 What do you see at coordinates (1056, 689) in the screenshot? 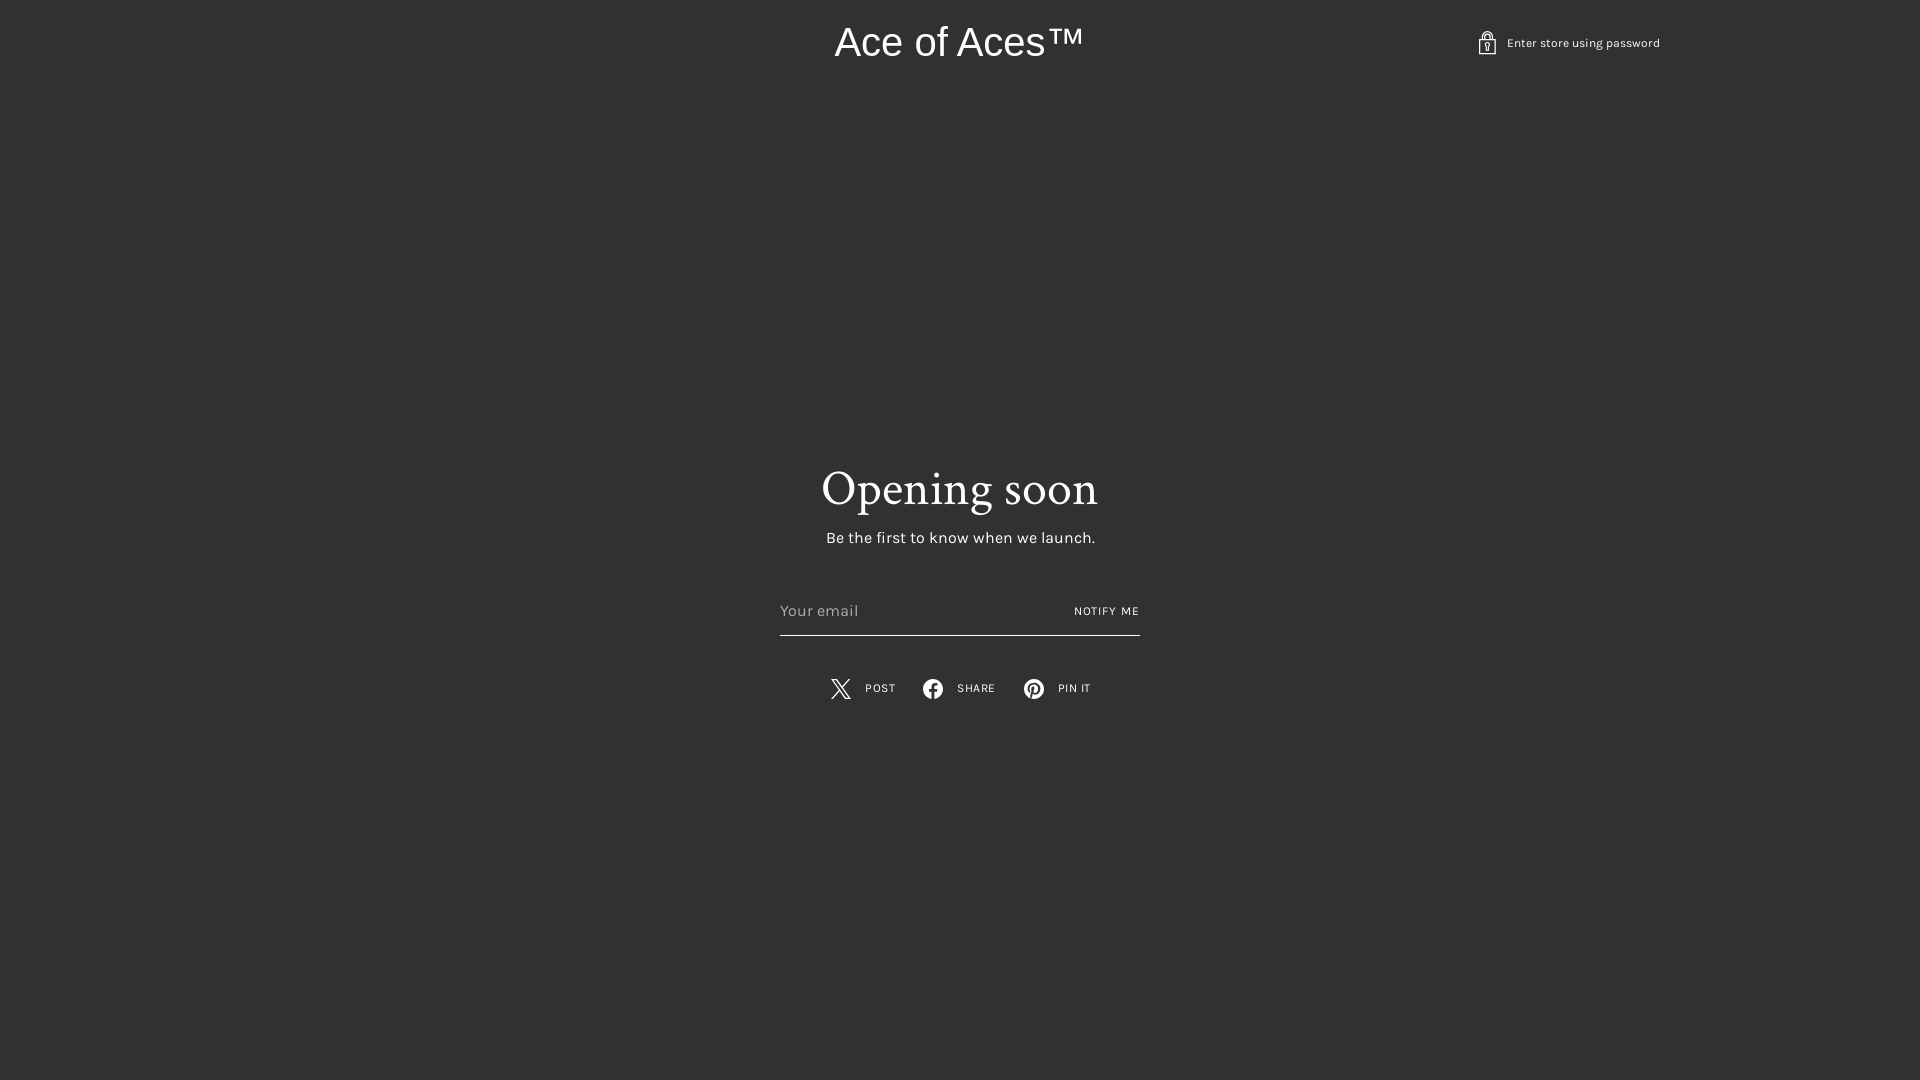
I see `PIN IT` at bounding box center [1056, 689].